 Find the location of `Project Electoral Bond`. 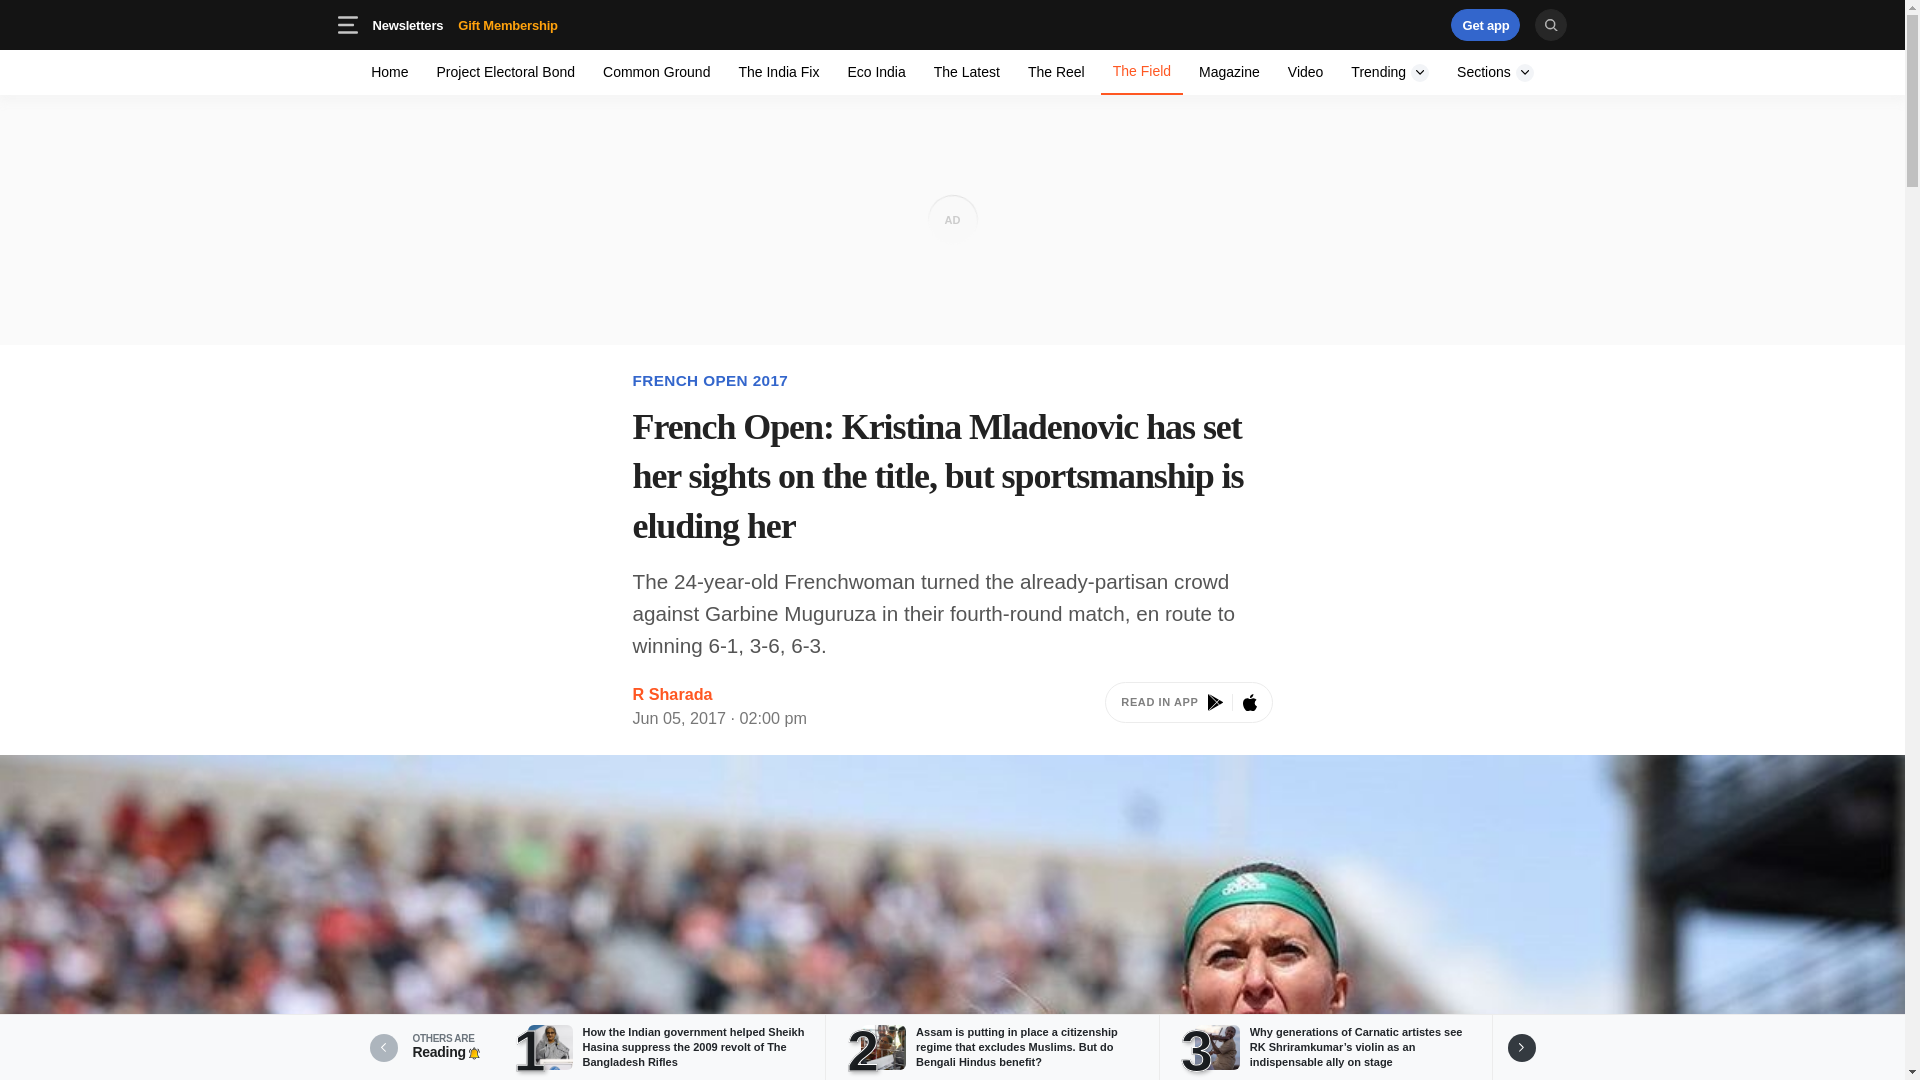

Project Electoral Bond is located at coordinates (390, 72).